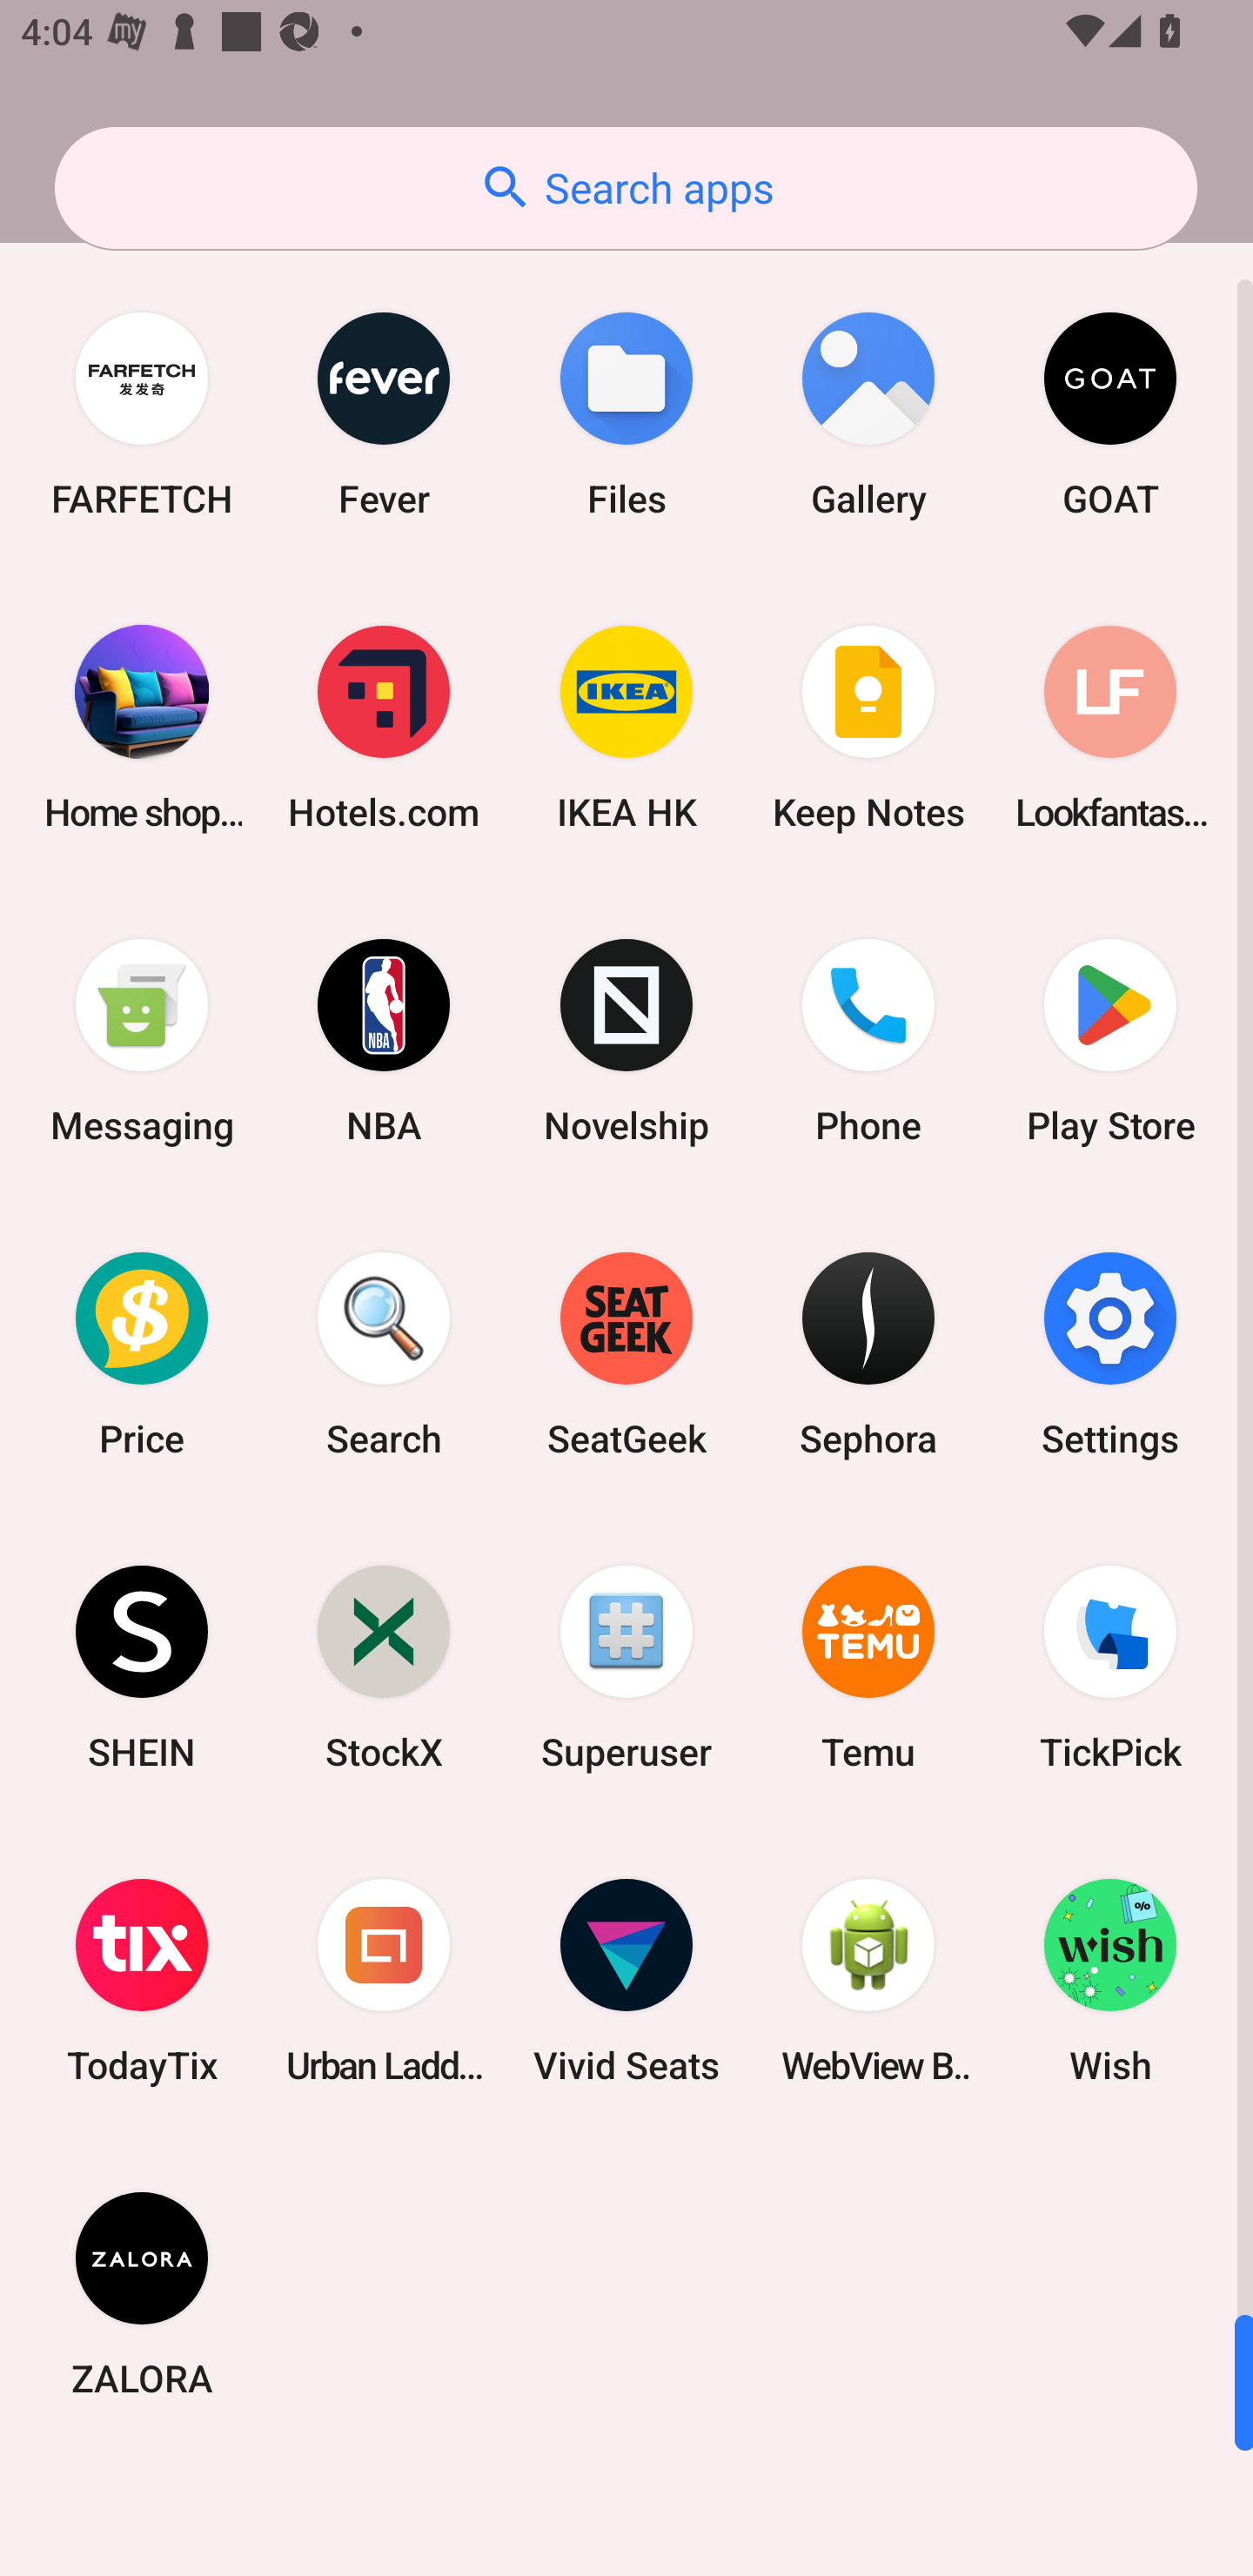 The width and height of the screenshot is (1253, 2576). What do you see at coordinates (626, 414) in the screenshot?
I see `Files` at bounding box center [626, 414].